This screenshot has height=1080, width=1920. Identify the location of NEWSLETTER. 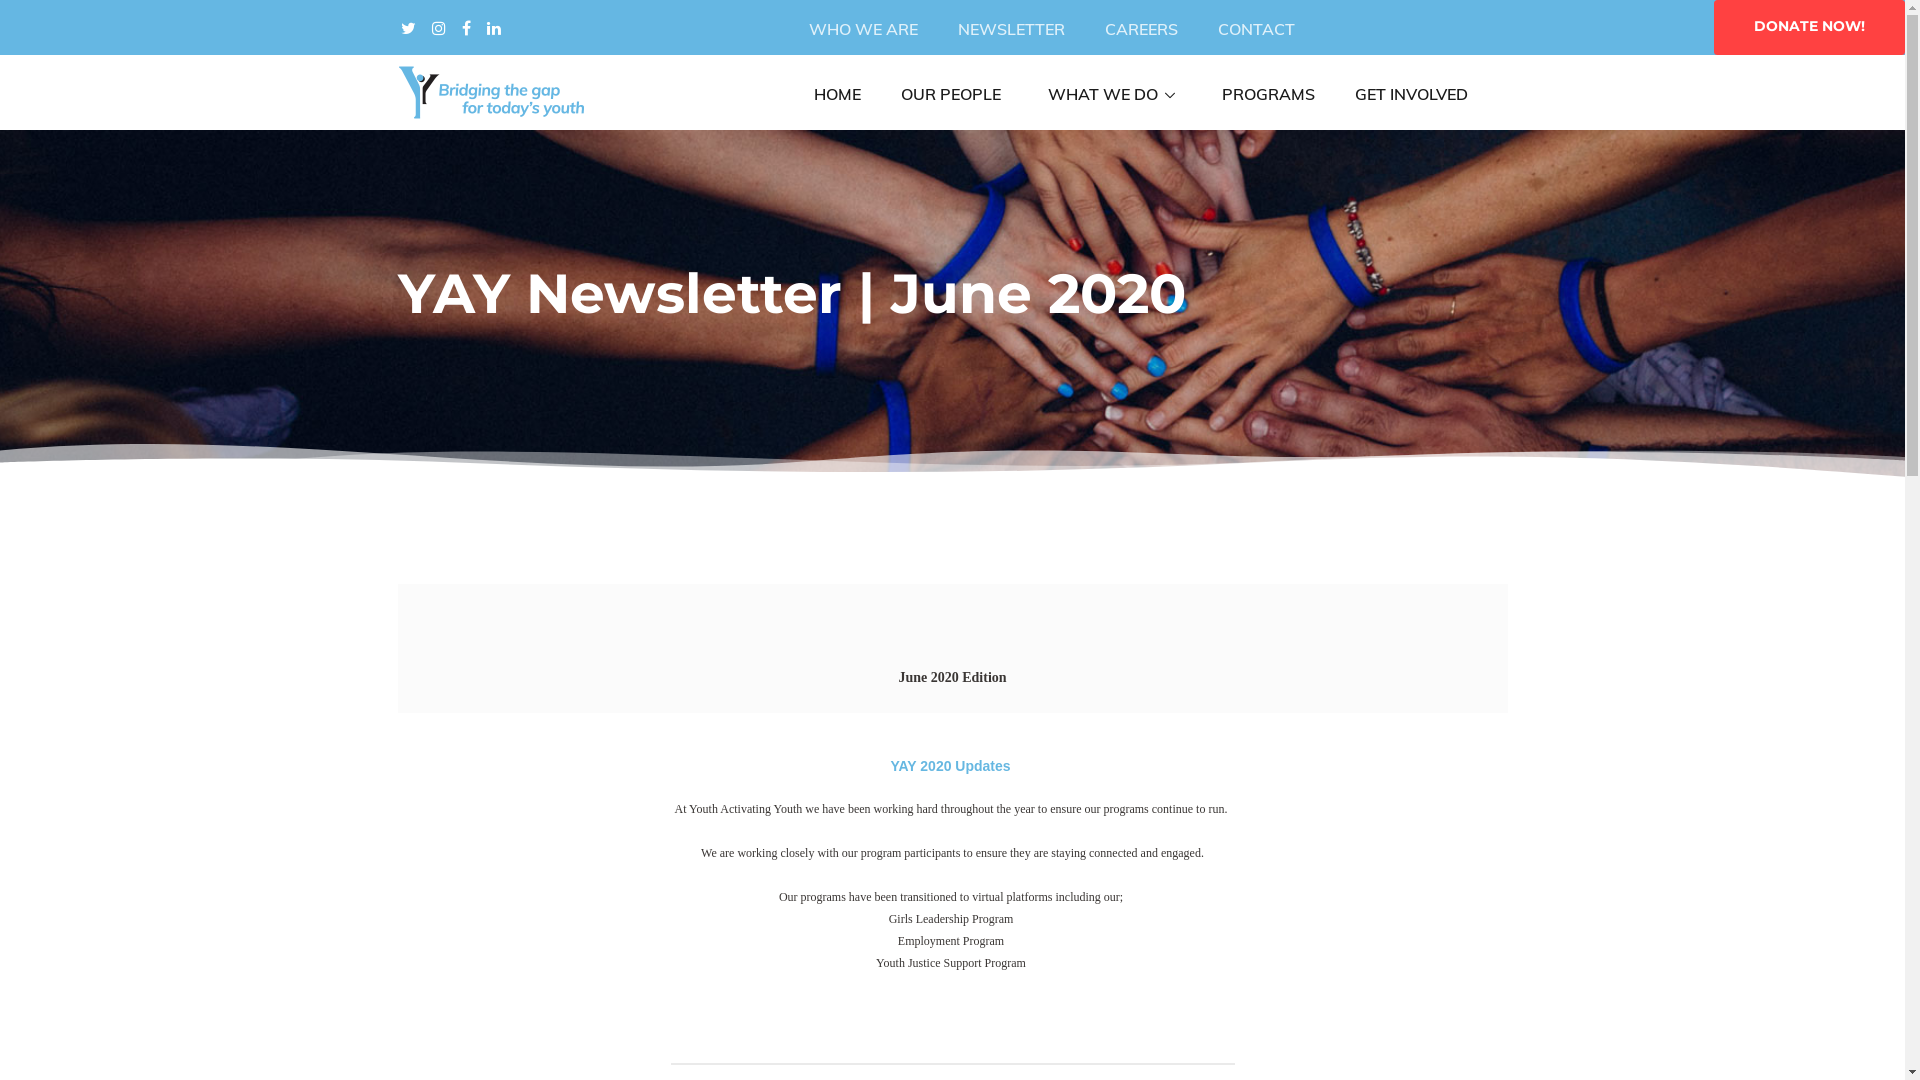
(1012, 30).